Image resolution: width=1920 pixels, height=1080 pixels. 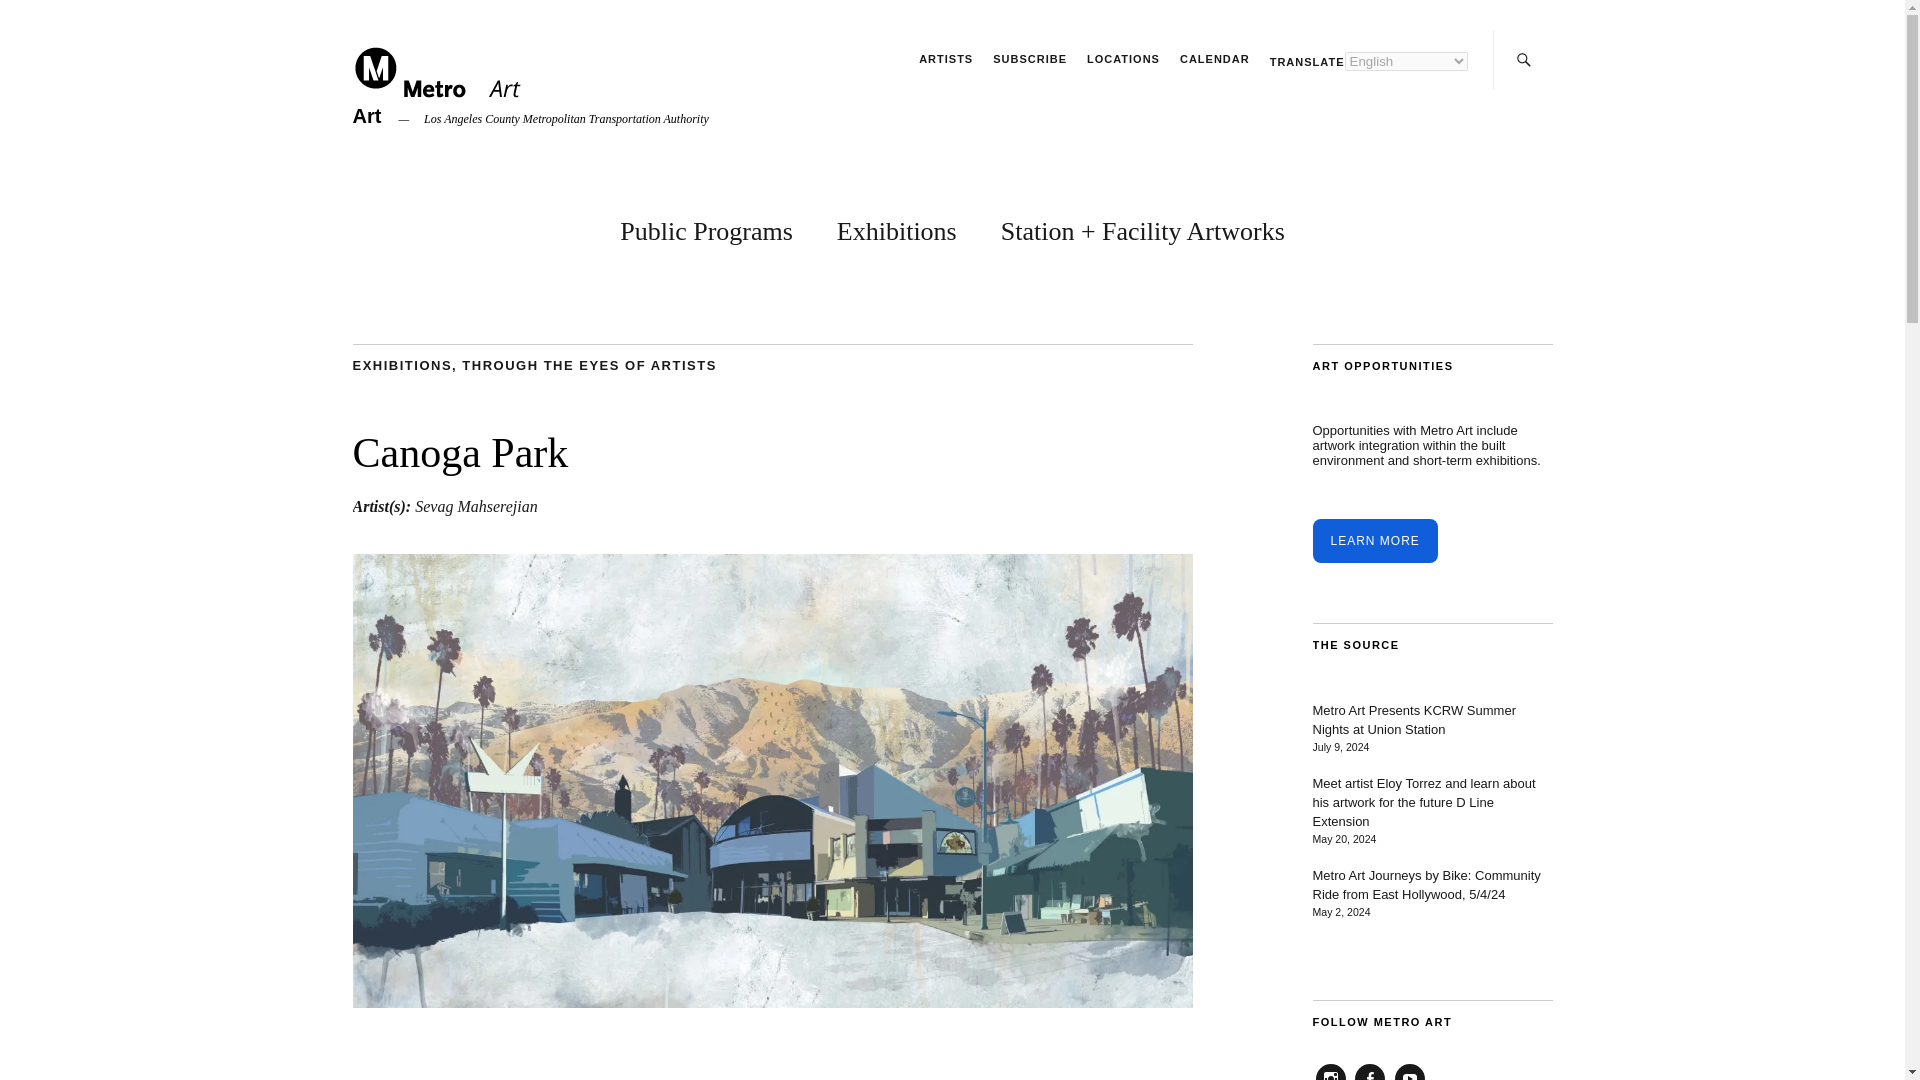 I want to click on Permalink to Canoga Park, so click(x=772, y=1002).